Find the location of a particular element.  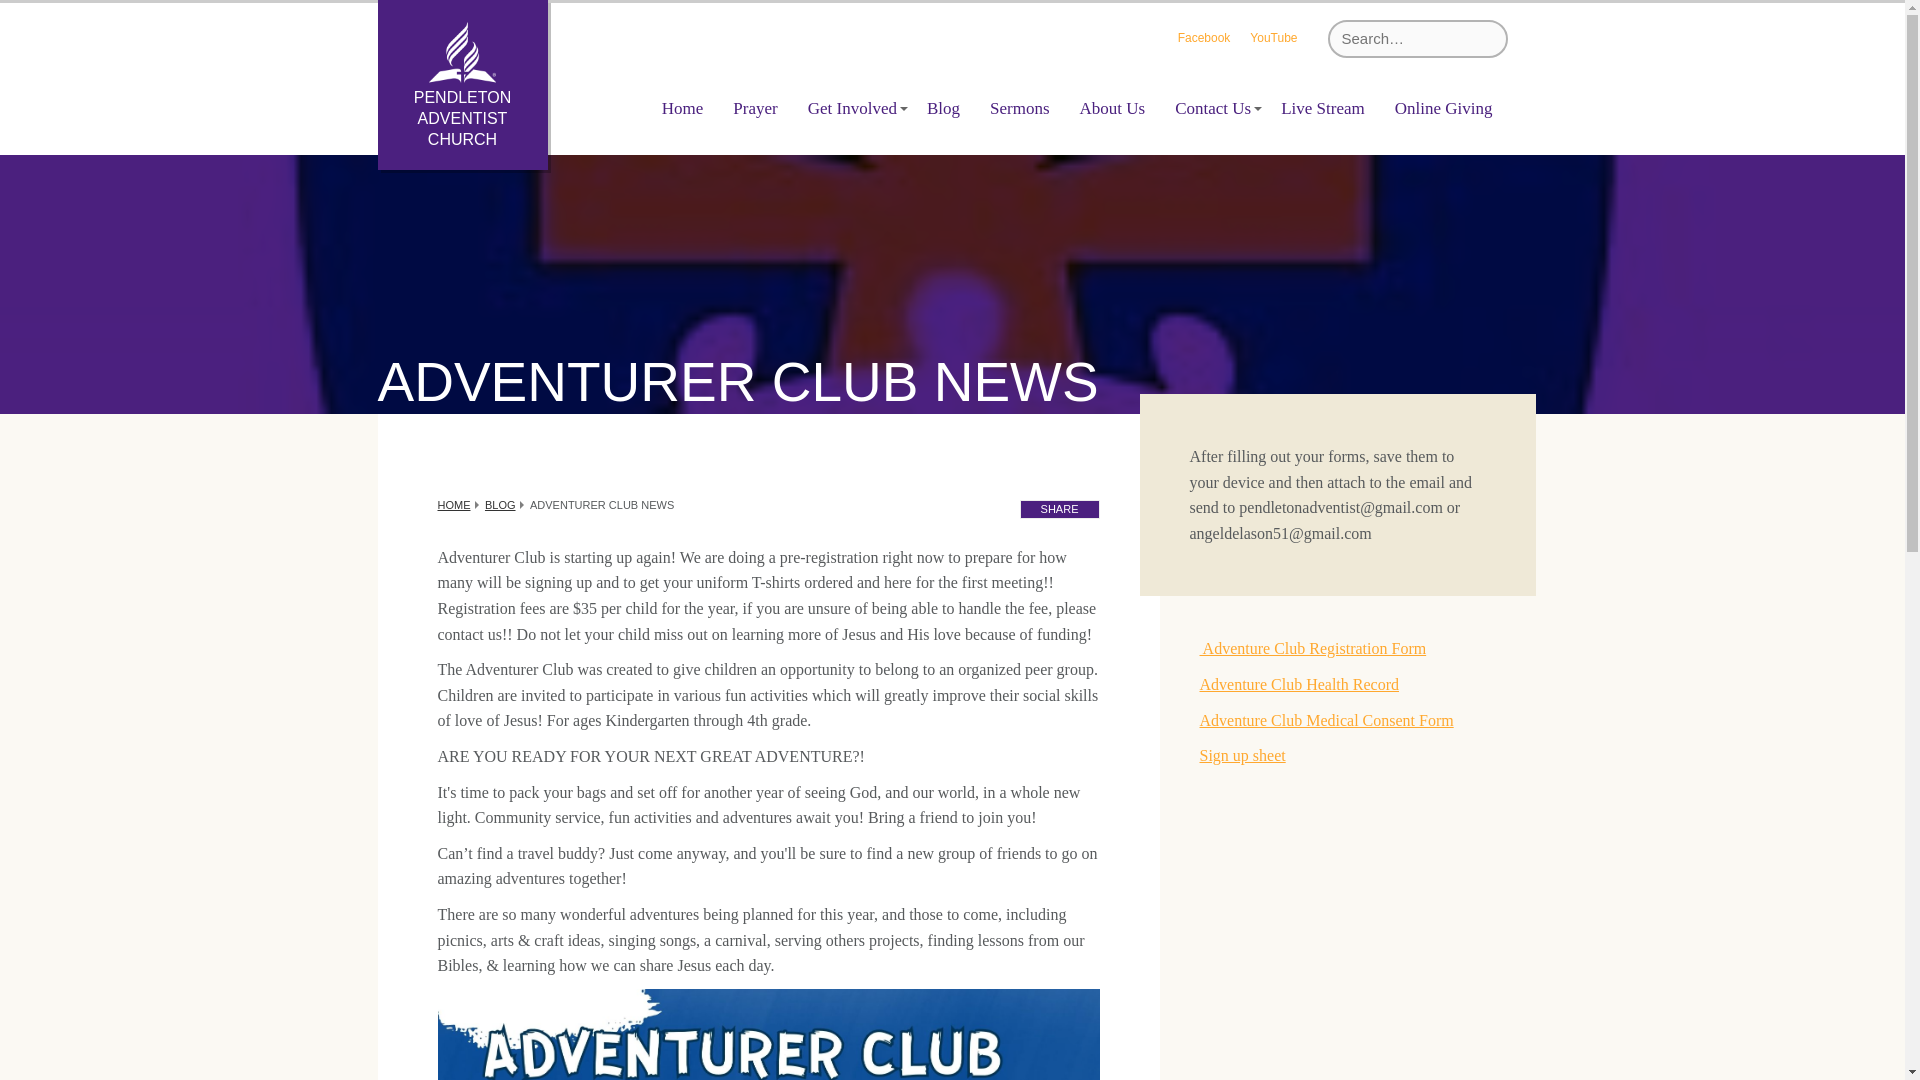

BLOG is located at coordinates (500, 504).